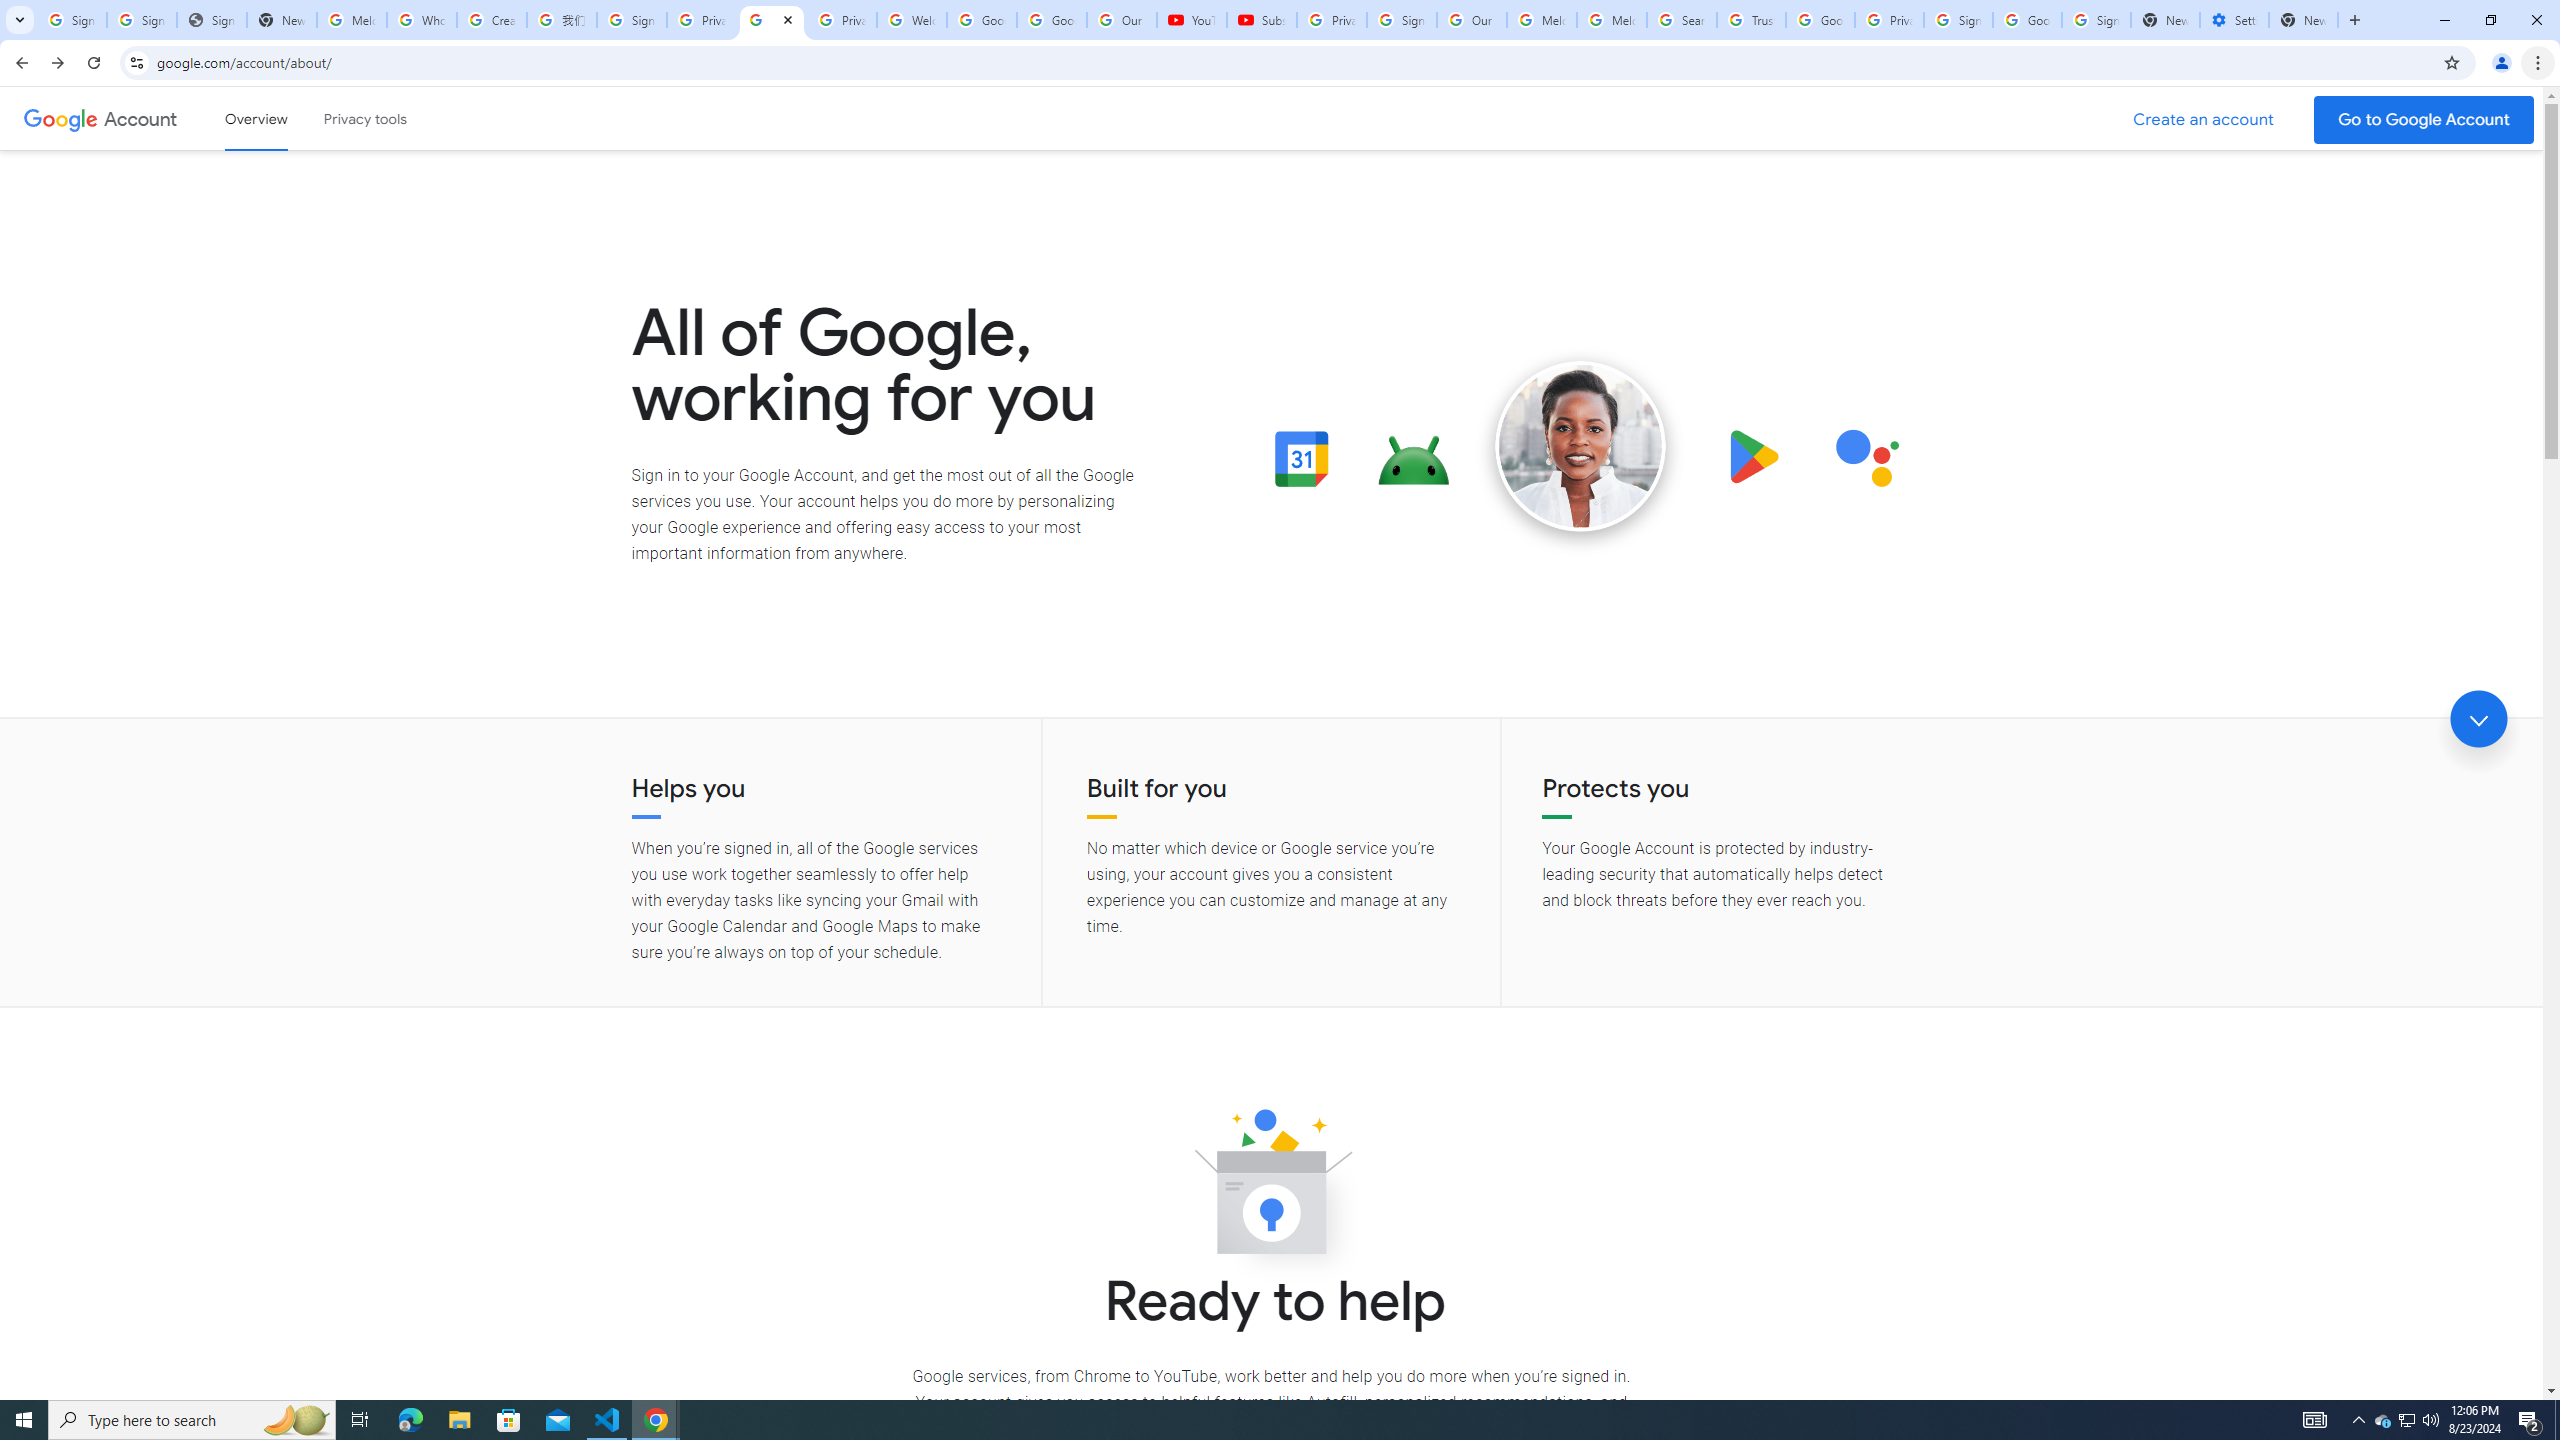 The height and width of the screenshot is (1440, 2560). I want to click on Sign in - Google Accounts, so click(632, 20).